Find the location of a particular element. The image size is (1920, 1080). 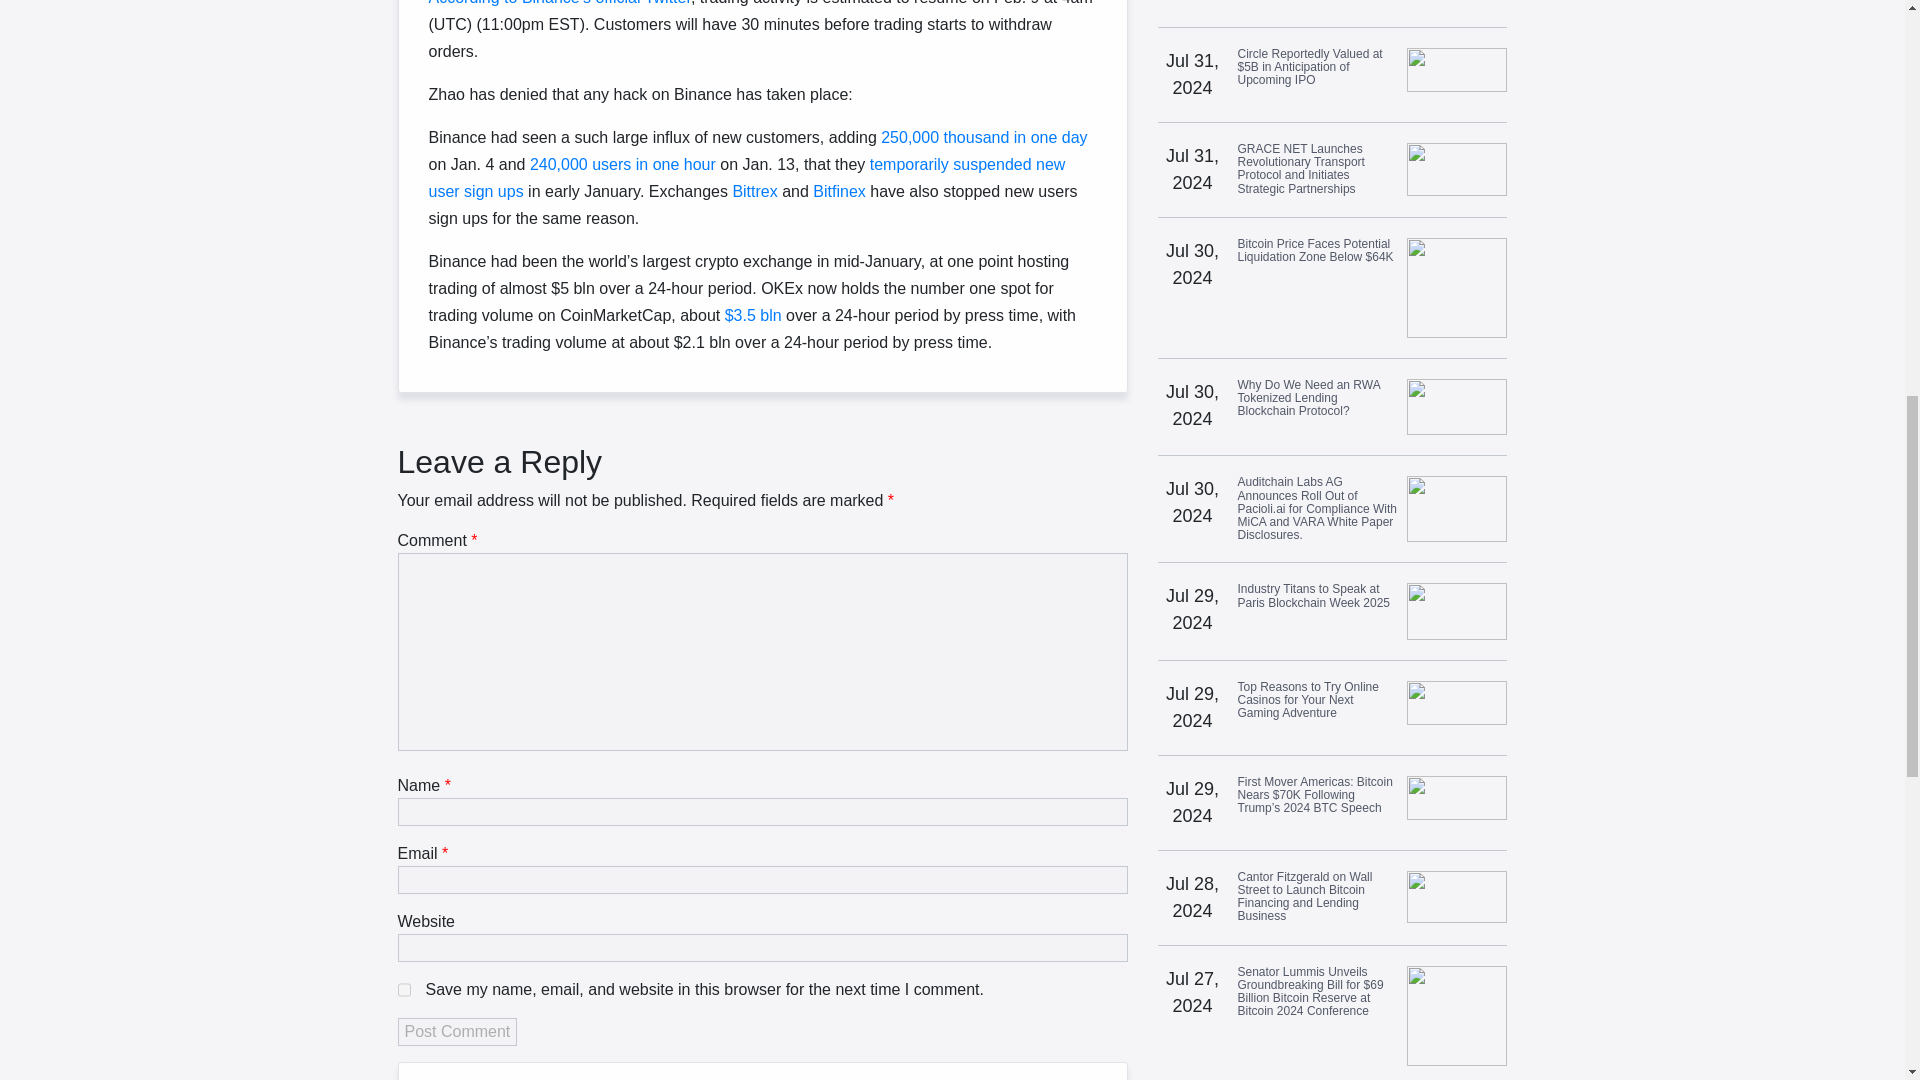

Post Comment is located at coordinates (458, 1032).